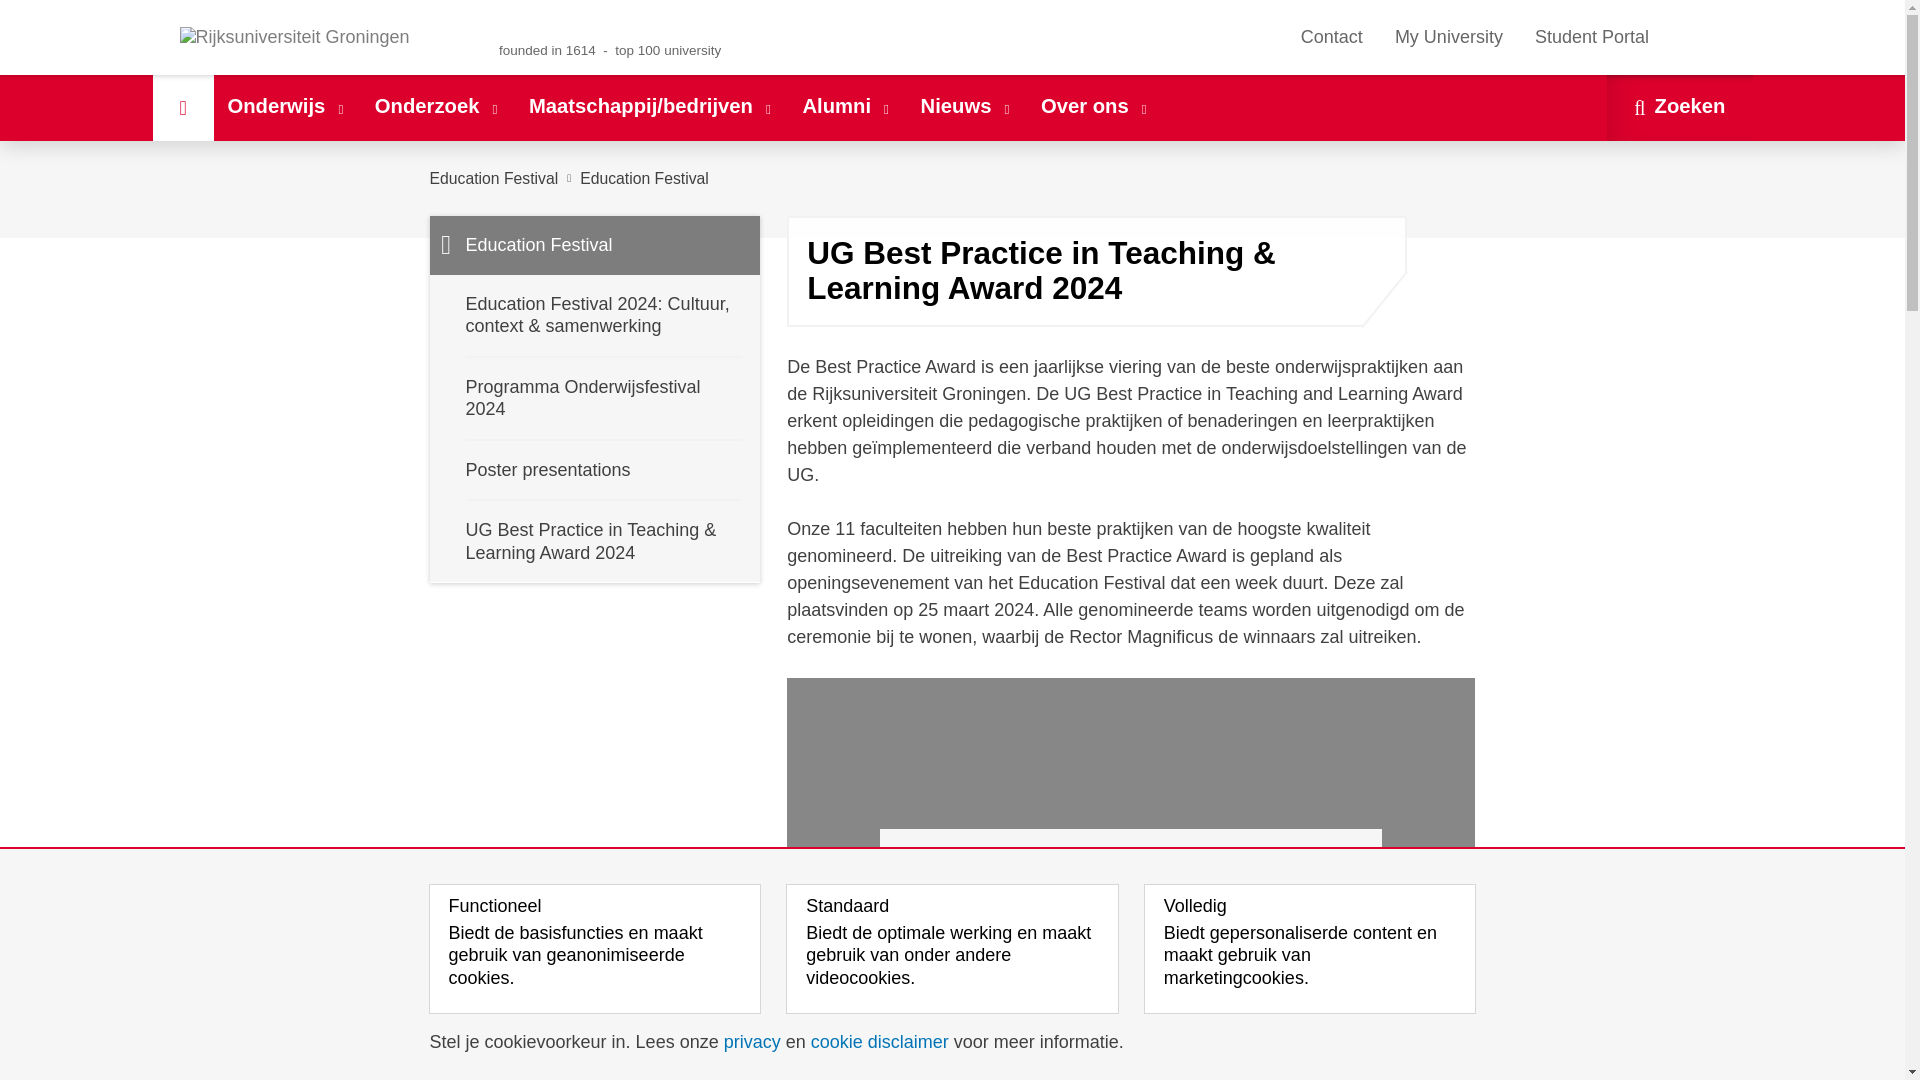 The image size is (1920, 1080). Describe the element at coordinates (1697, 37) in the screenshot. I see `Taal selectie` at that location.